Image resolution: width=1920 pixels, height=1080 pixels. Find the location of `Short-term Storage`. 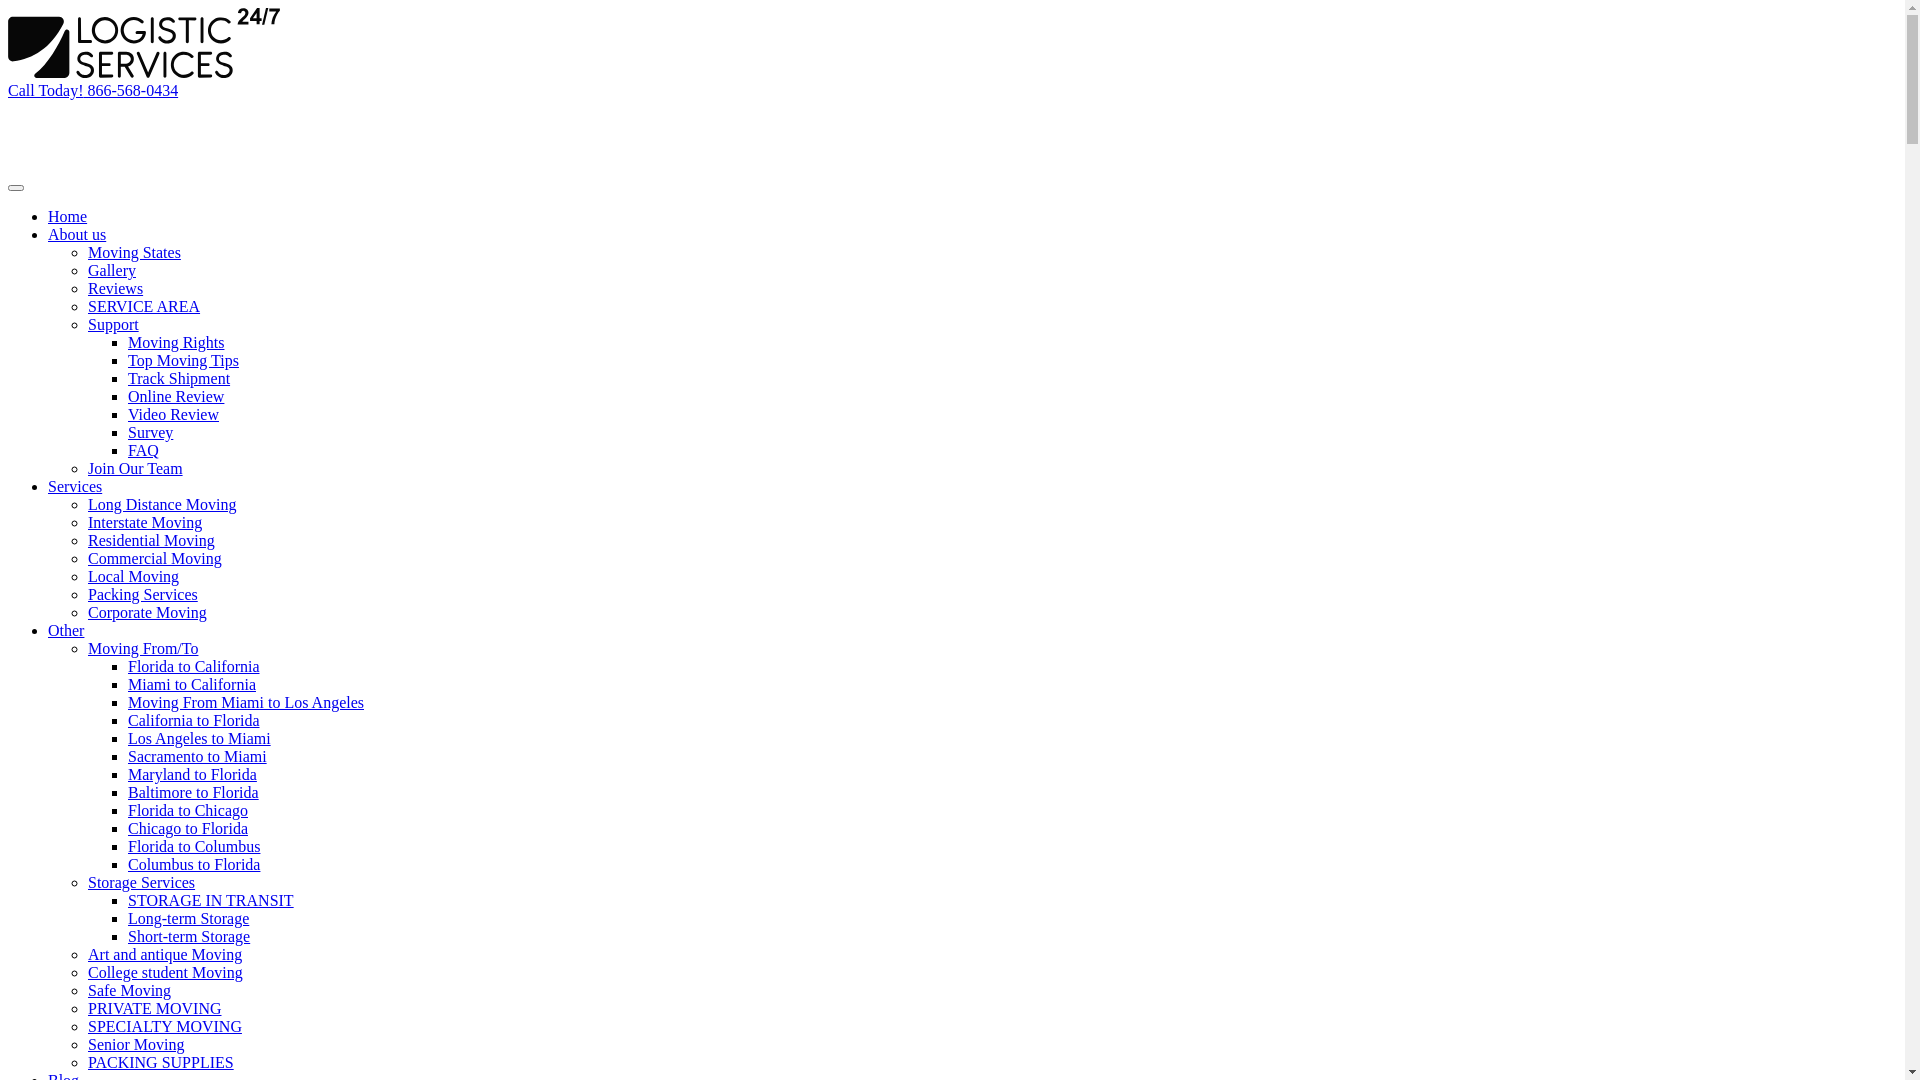

Short-term Storage is located at coordinates (189, 936).